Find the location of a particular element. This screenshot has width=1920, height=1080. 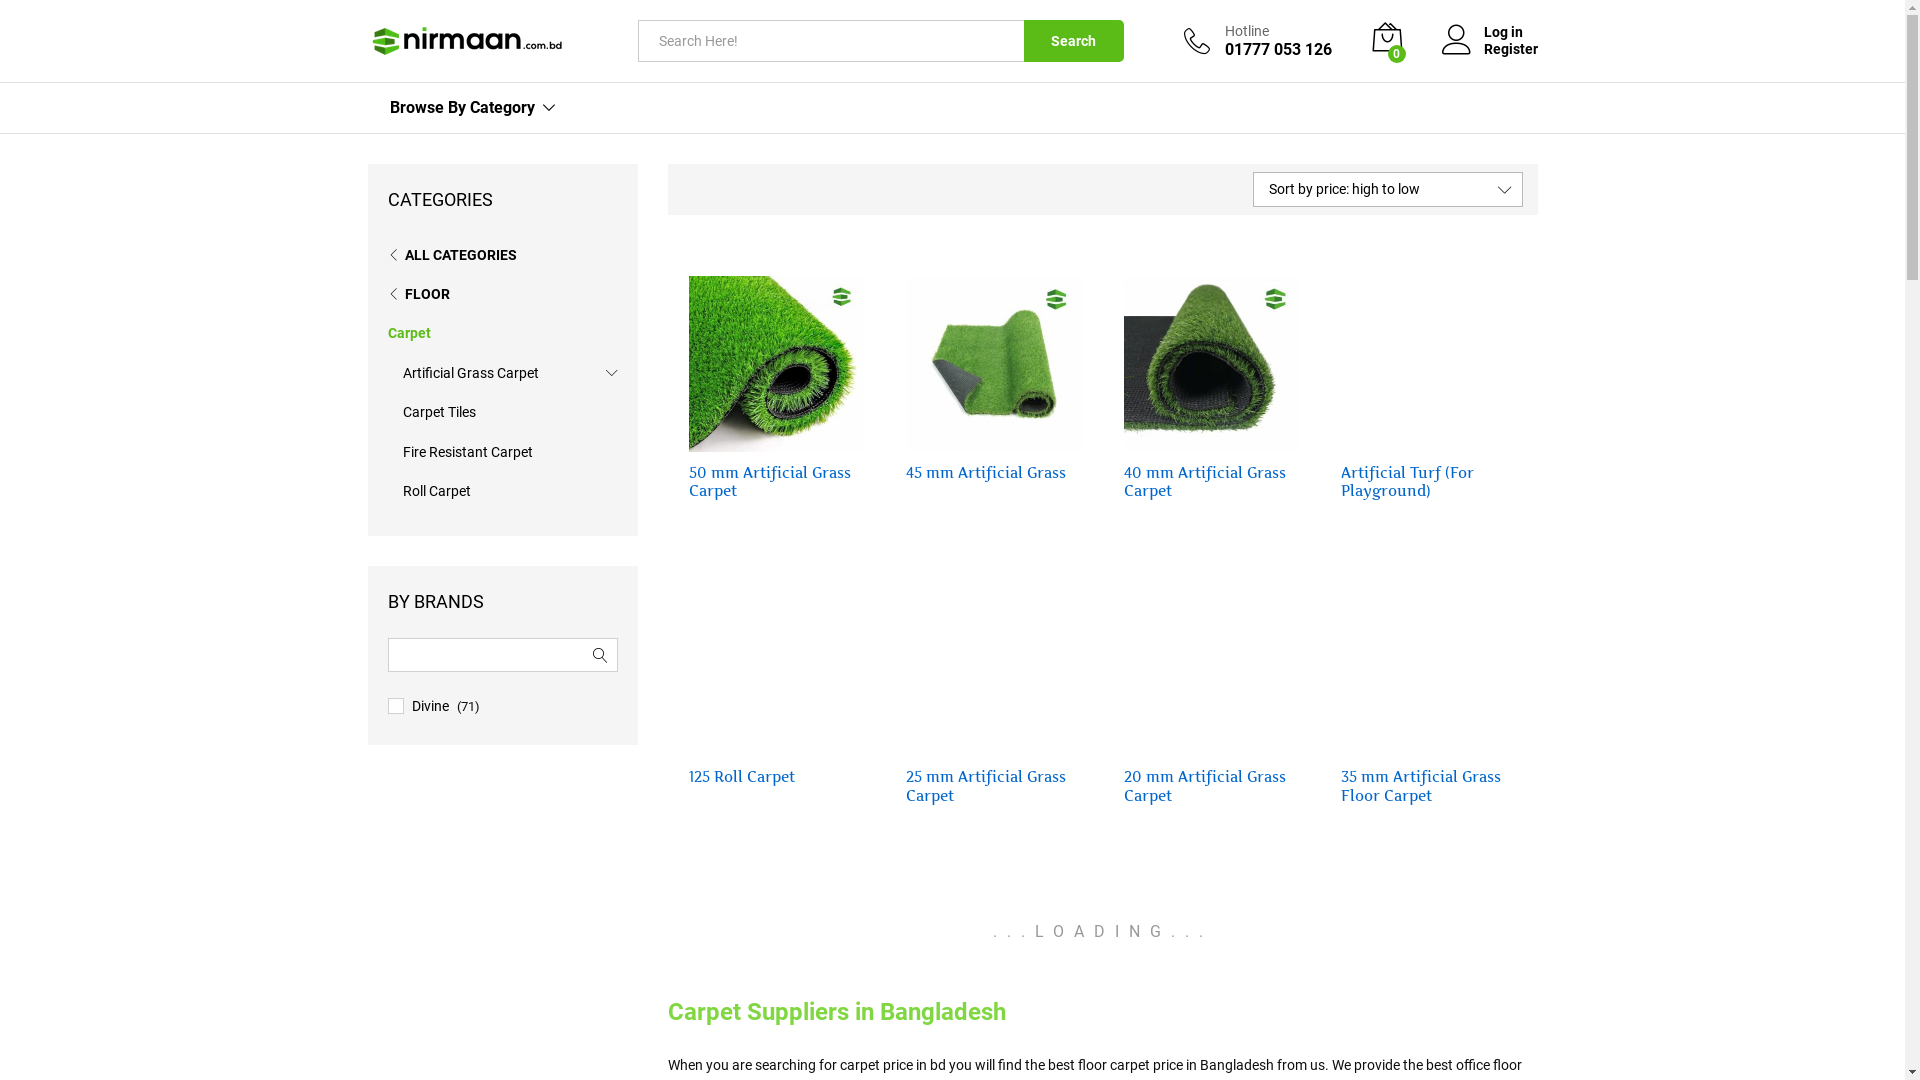

Sort by latest is located at coordinates (1429, 299).